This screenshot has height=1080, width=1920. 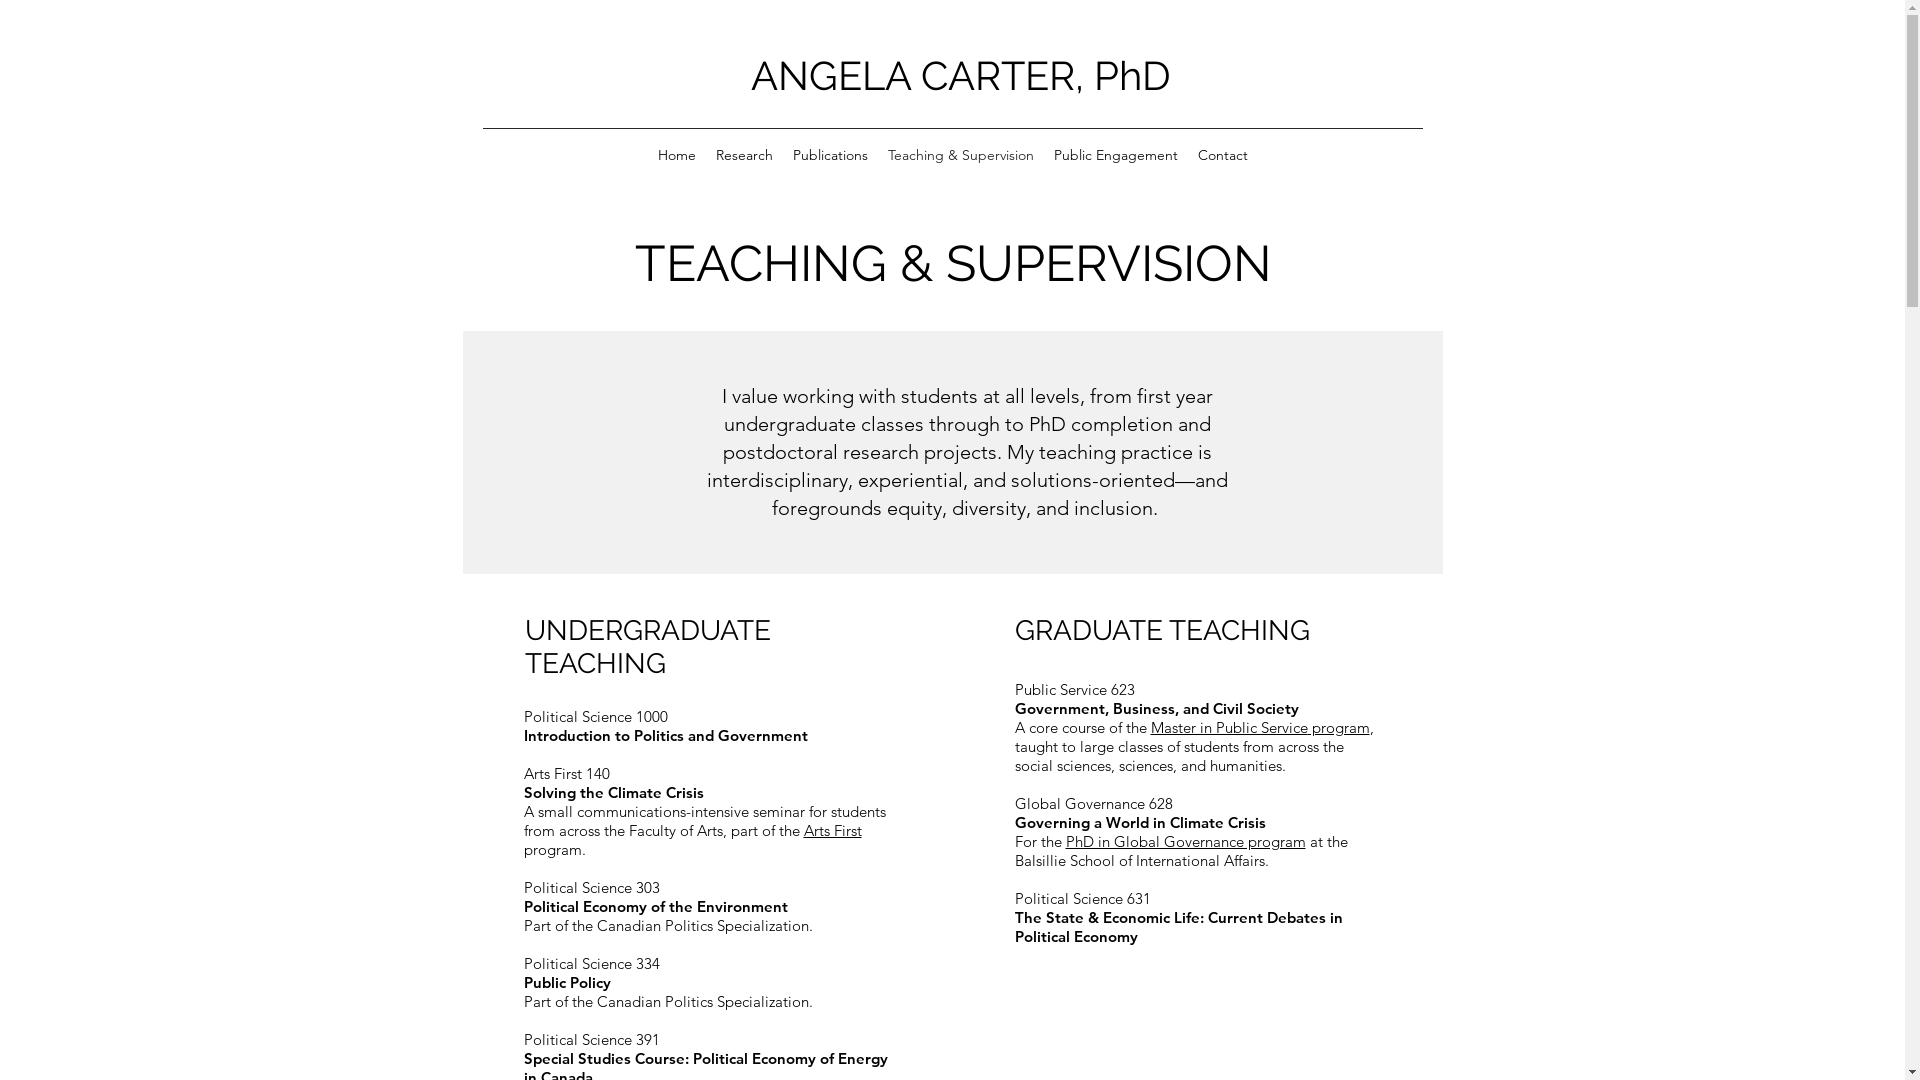 I want to click on ANGELA CARTER, PhD, so click(x=961, y=76).